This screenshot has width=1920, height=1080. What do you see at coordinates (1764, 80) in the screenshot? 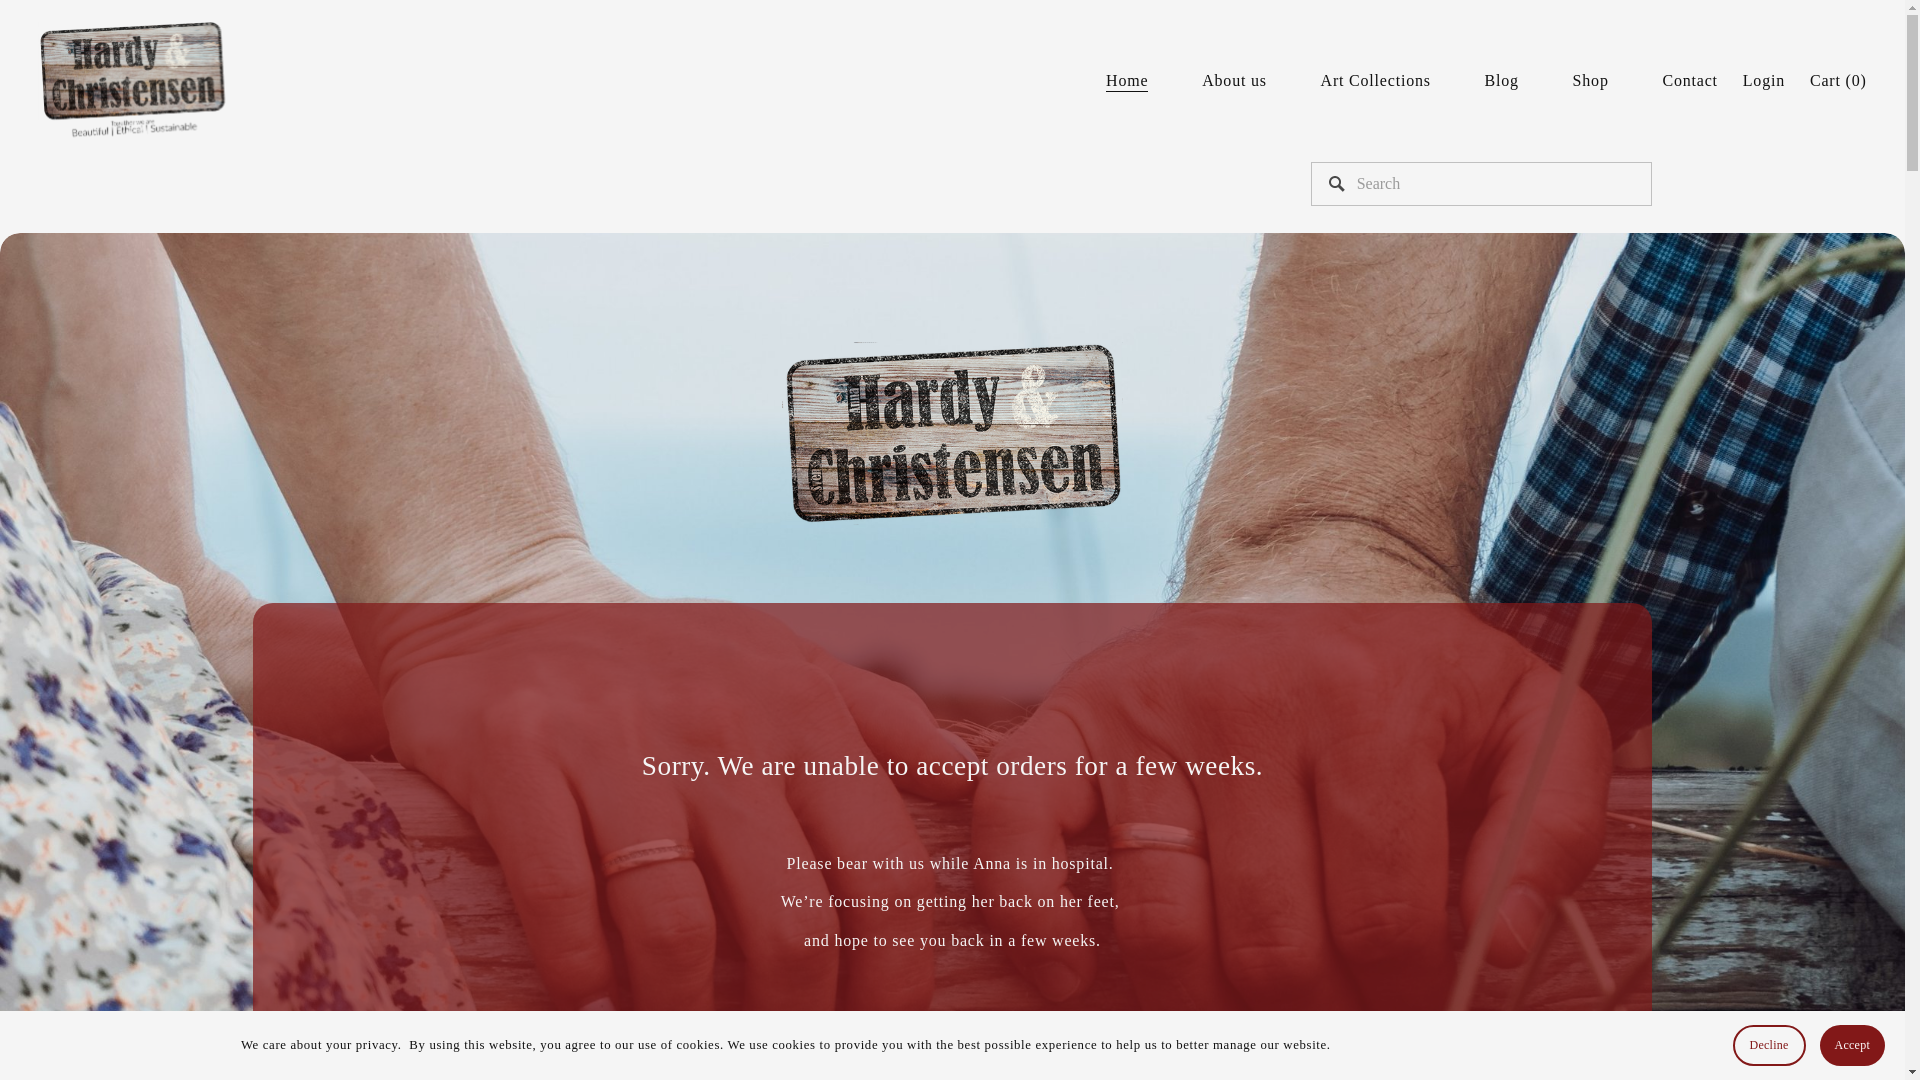
I see `Login` at bounding box center [1764, 80].